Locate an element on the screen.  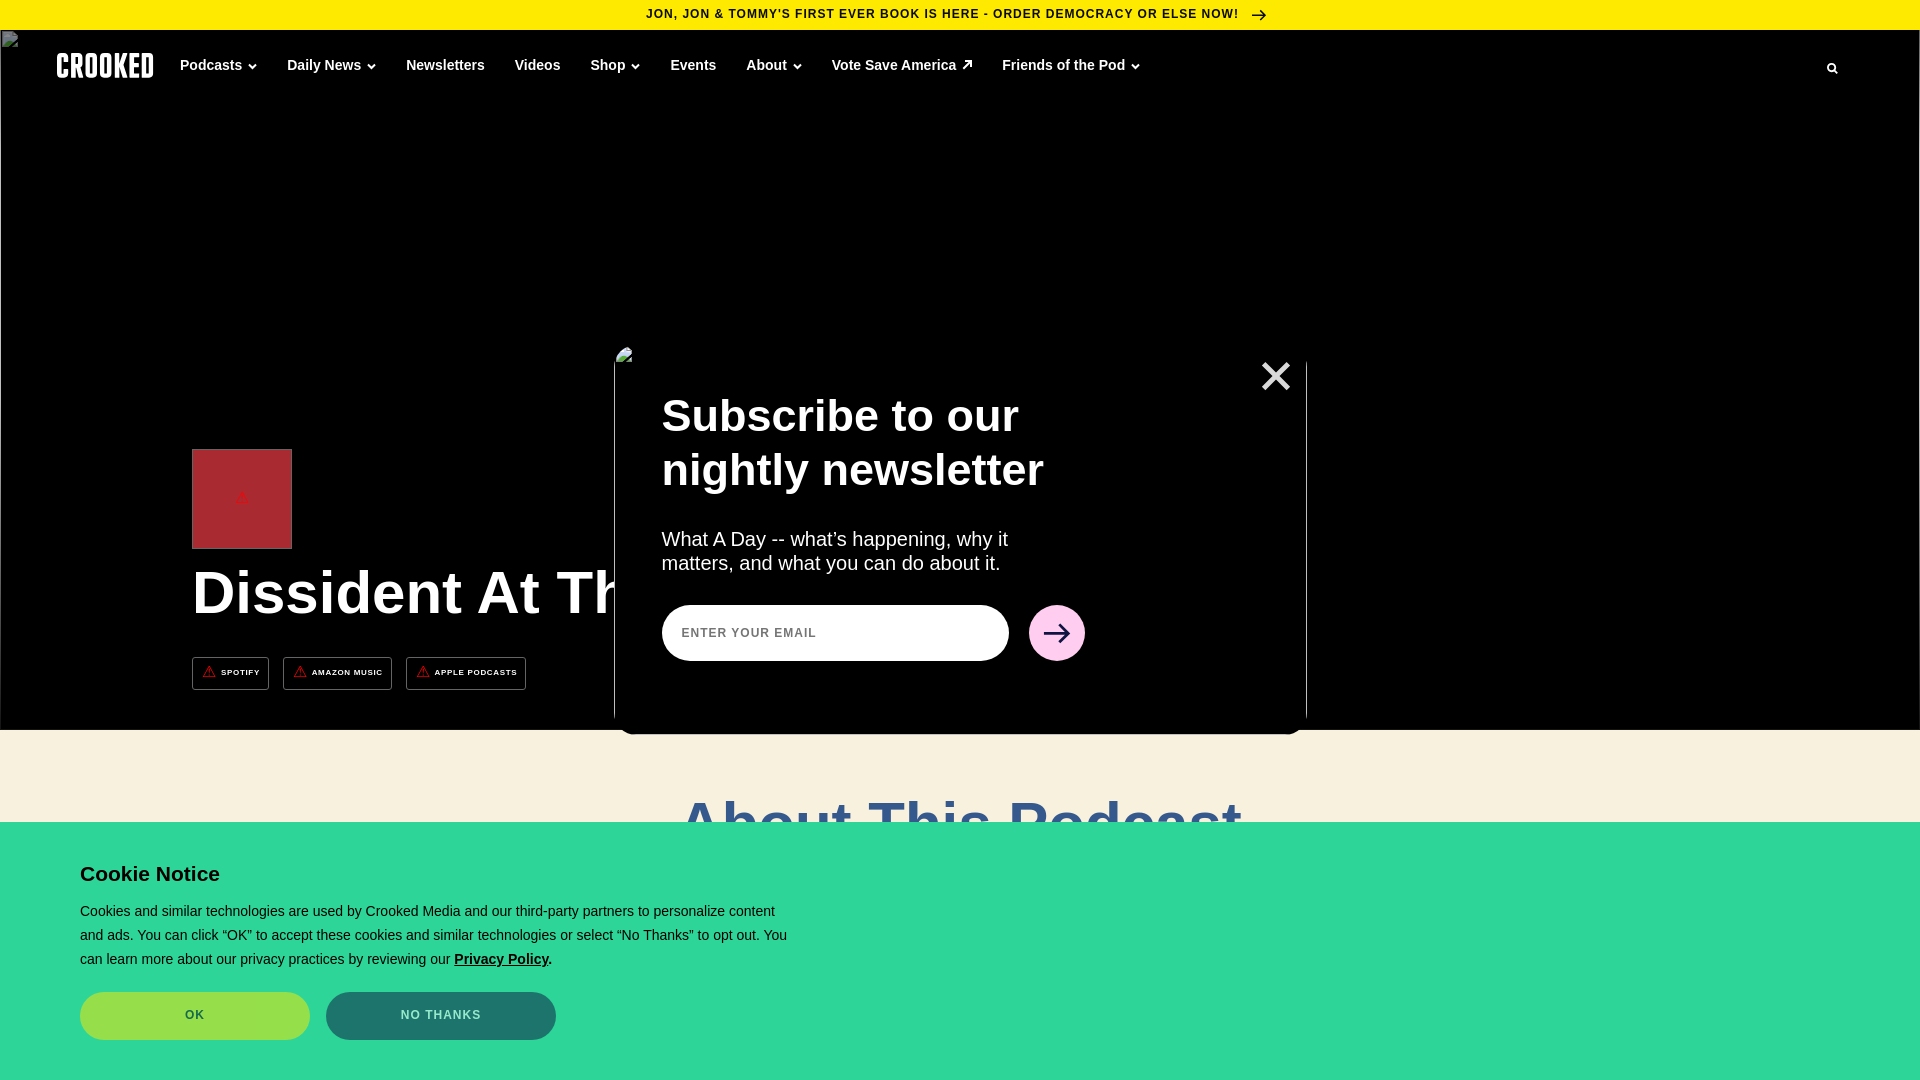
Videos is located at coordinates (537, 64).